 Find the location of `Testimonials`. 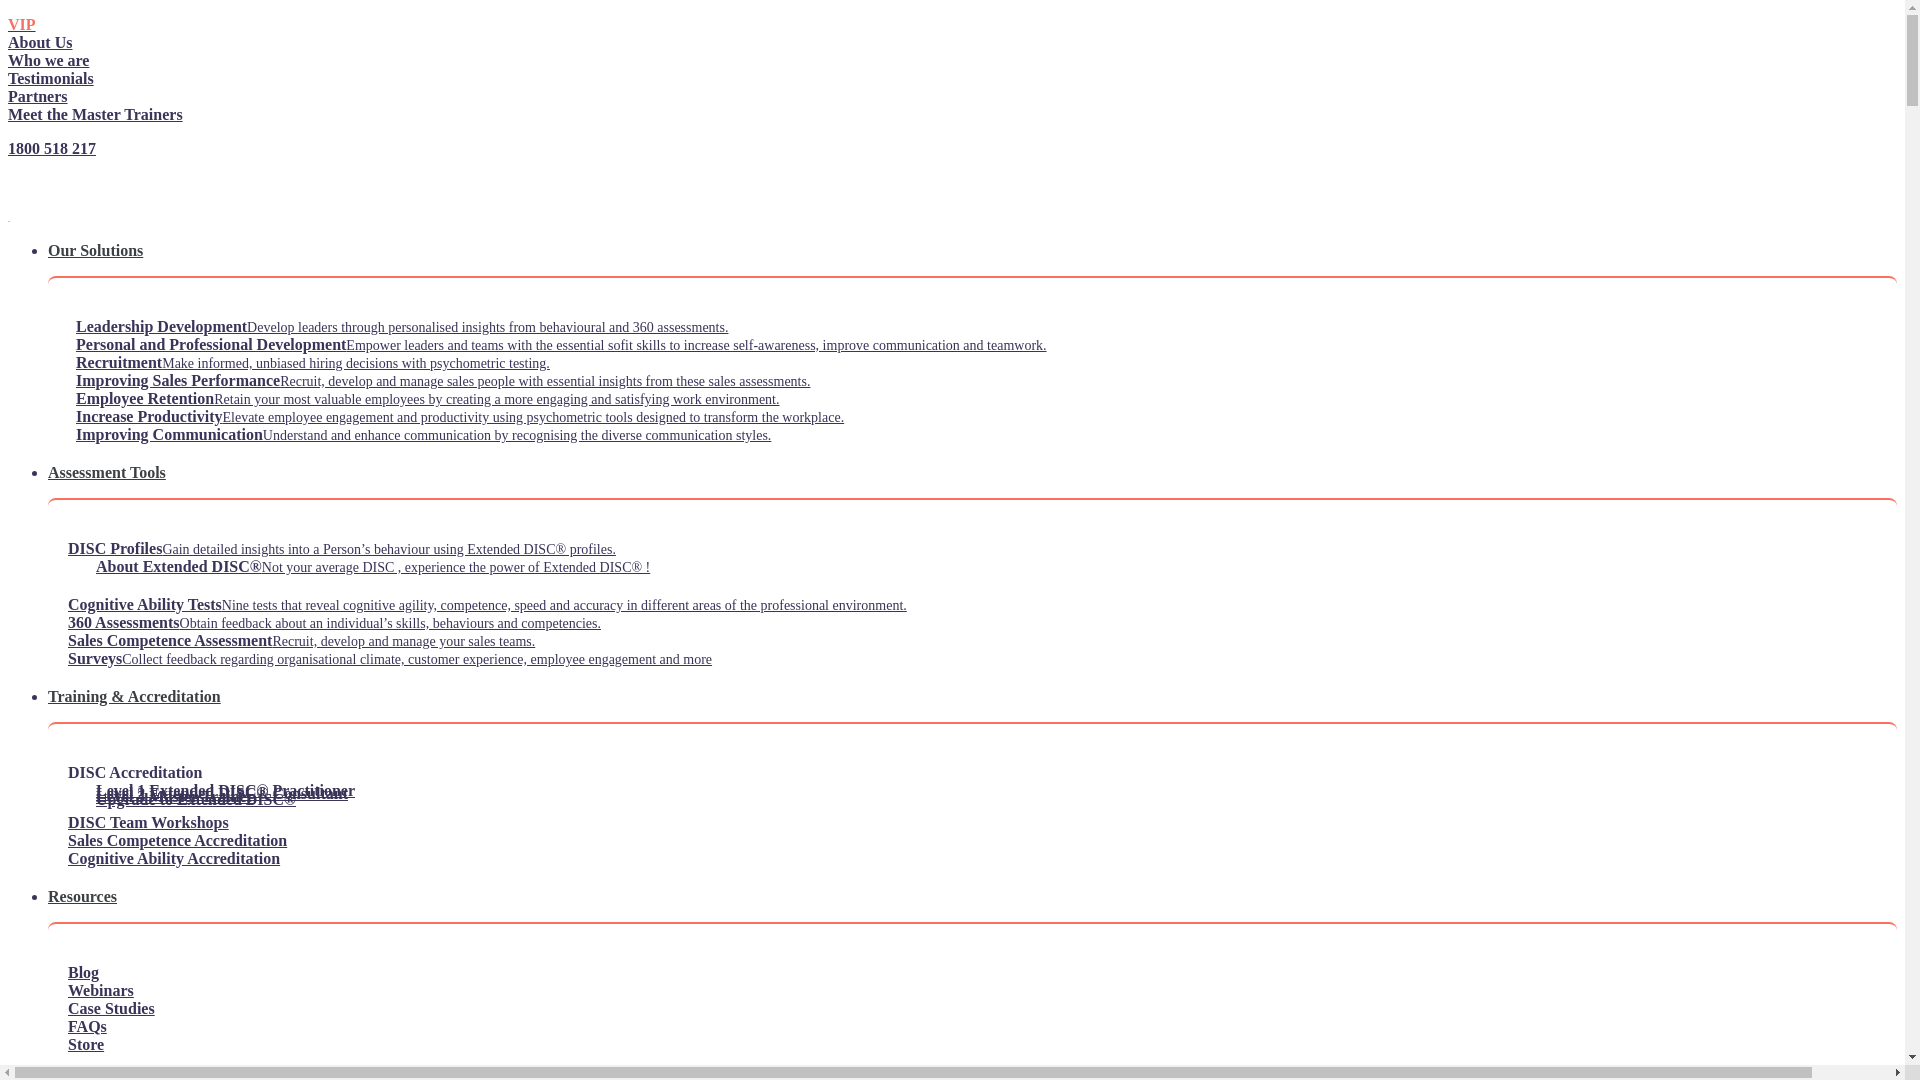

Testimonials is located at coordinates (58, 78).